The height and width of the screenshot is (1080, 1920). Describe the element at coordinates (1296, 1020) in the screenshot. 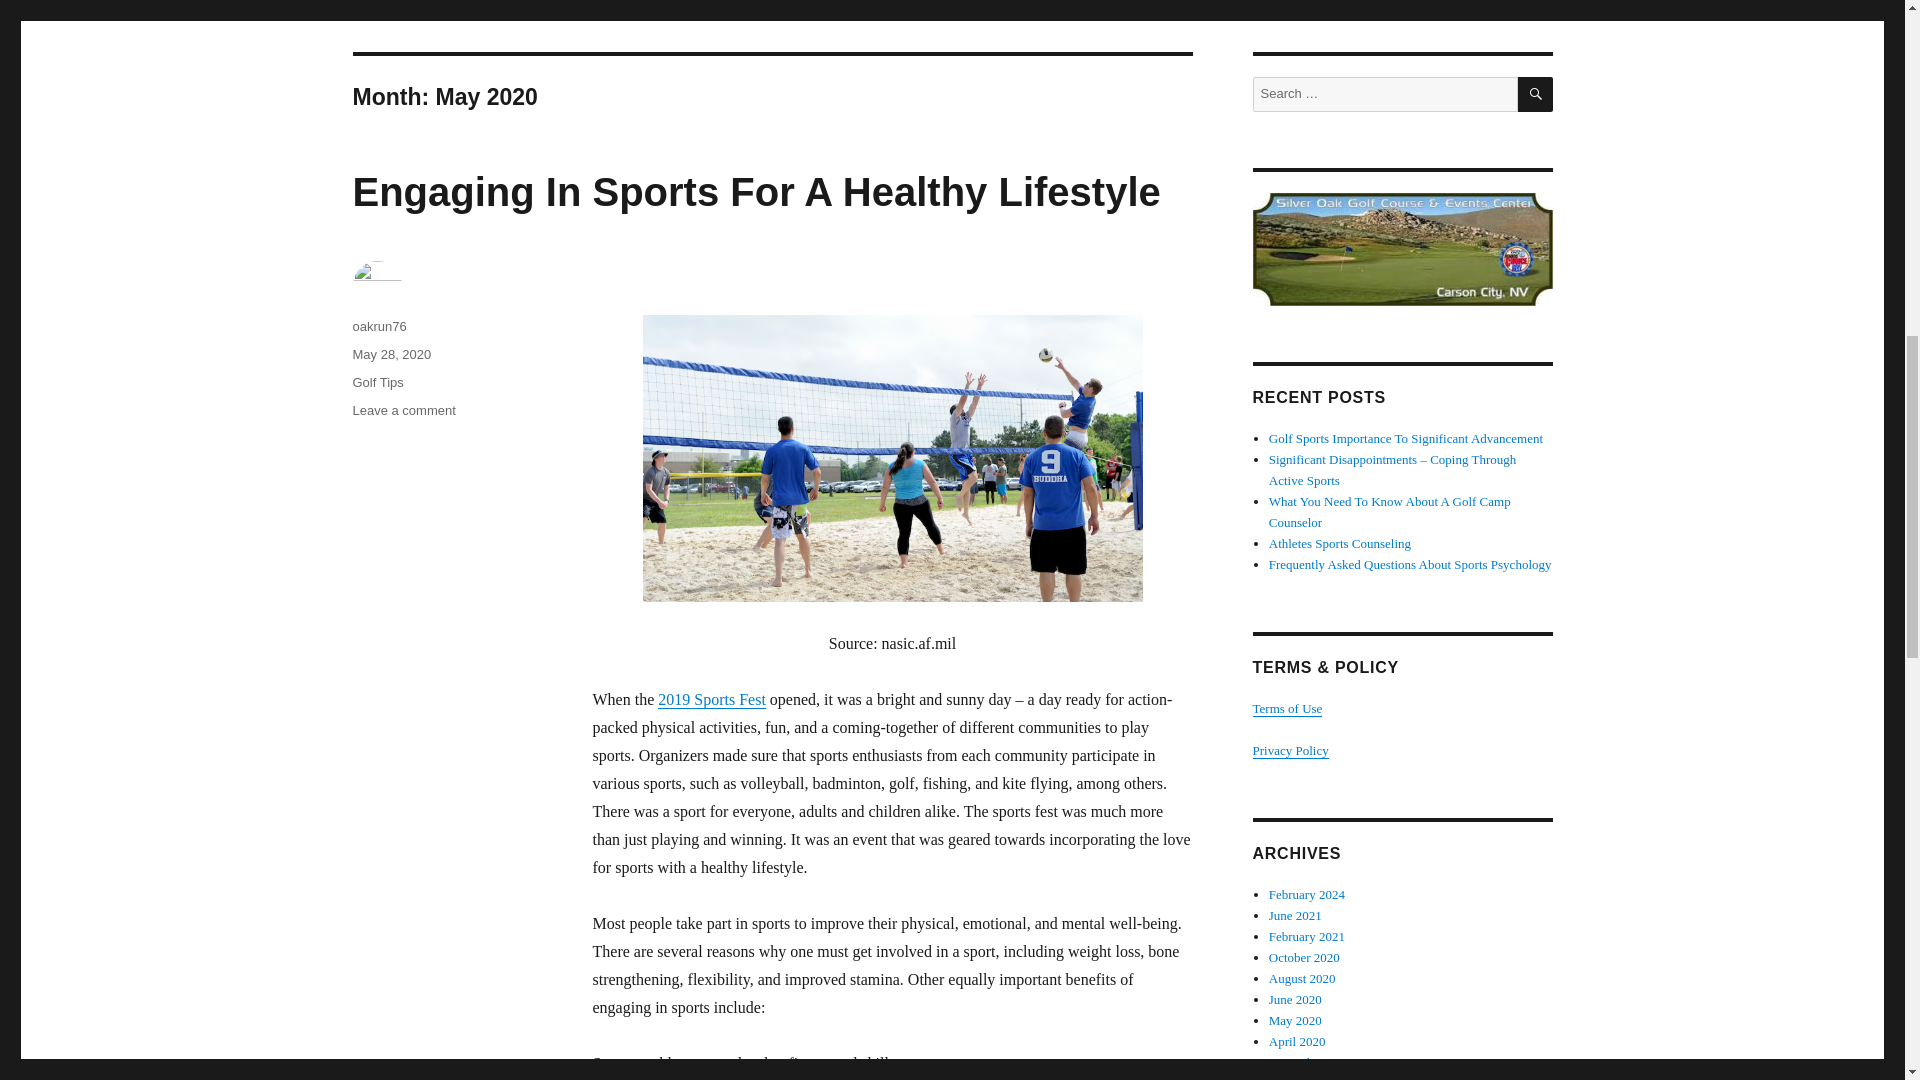

I see `May 2020` at that location.